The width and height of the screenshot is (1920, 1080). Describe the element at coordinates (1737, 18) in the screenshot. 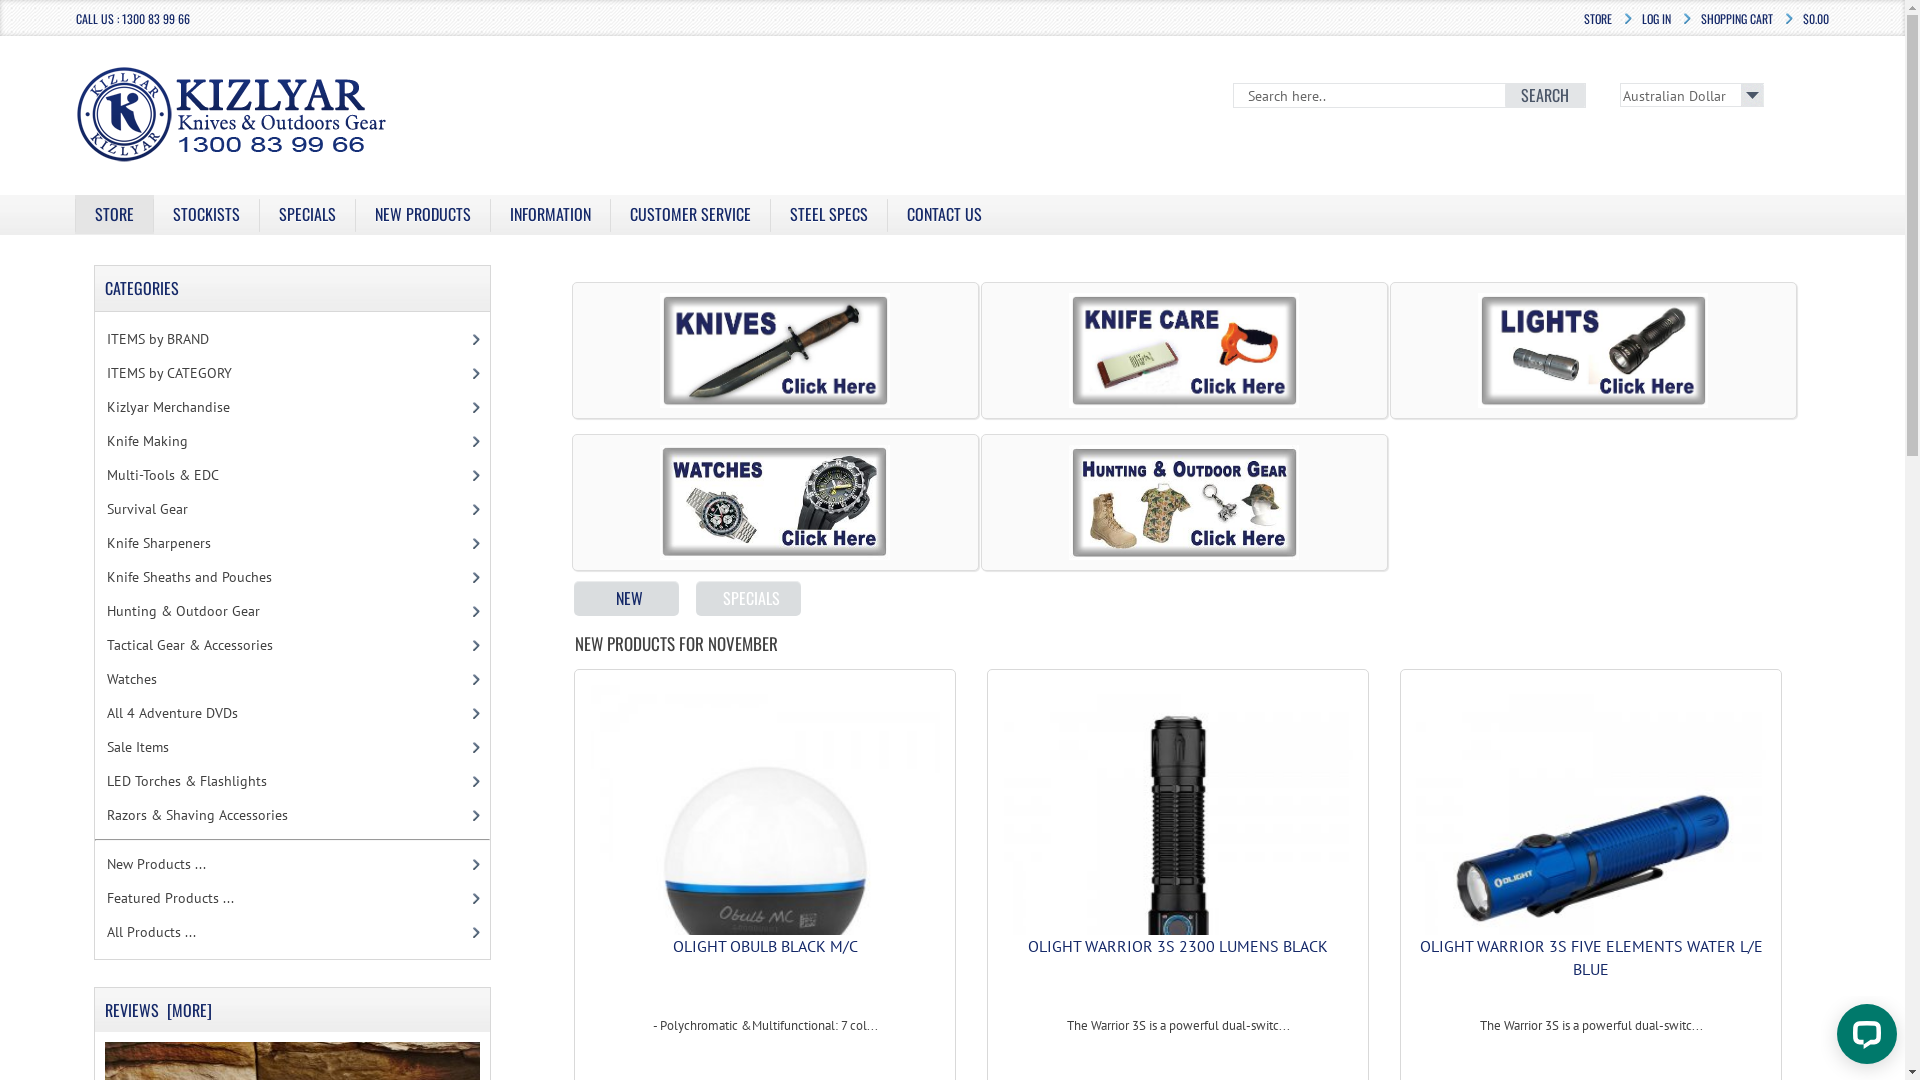

I see `SHOPPING CART` at that location.